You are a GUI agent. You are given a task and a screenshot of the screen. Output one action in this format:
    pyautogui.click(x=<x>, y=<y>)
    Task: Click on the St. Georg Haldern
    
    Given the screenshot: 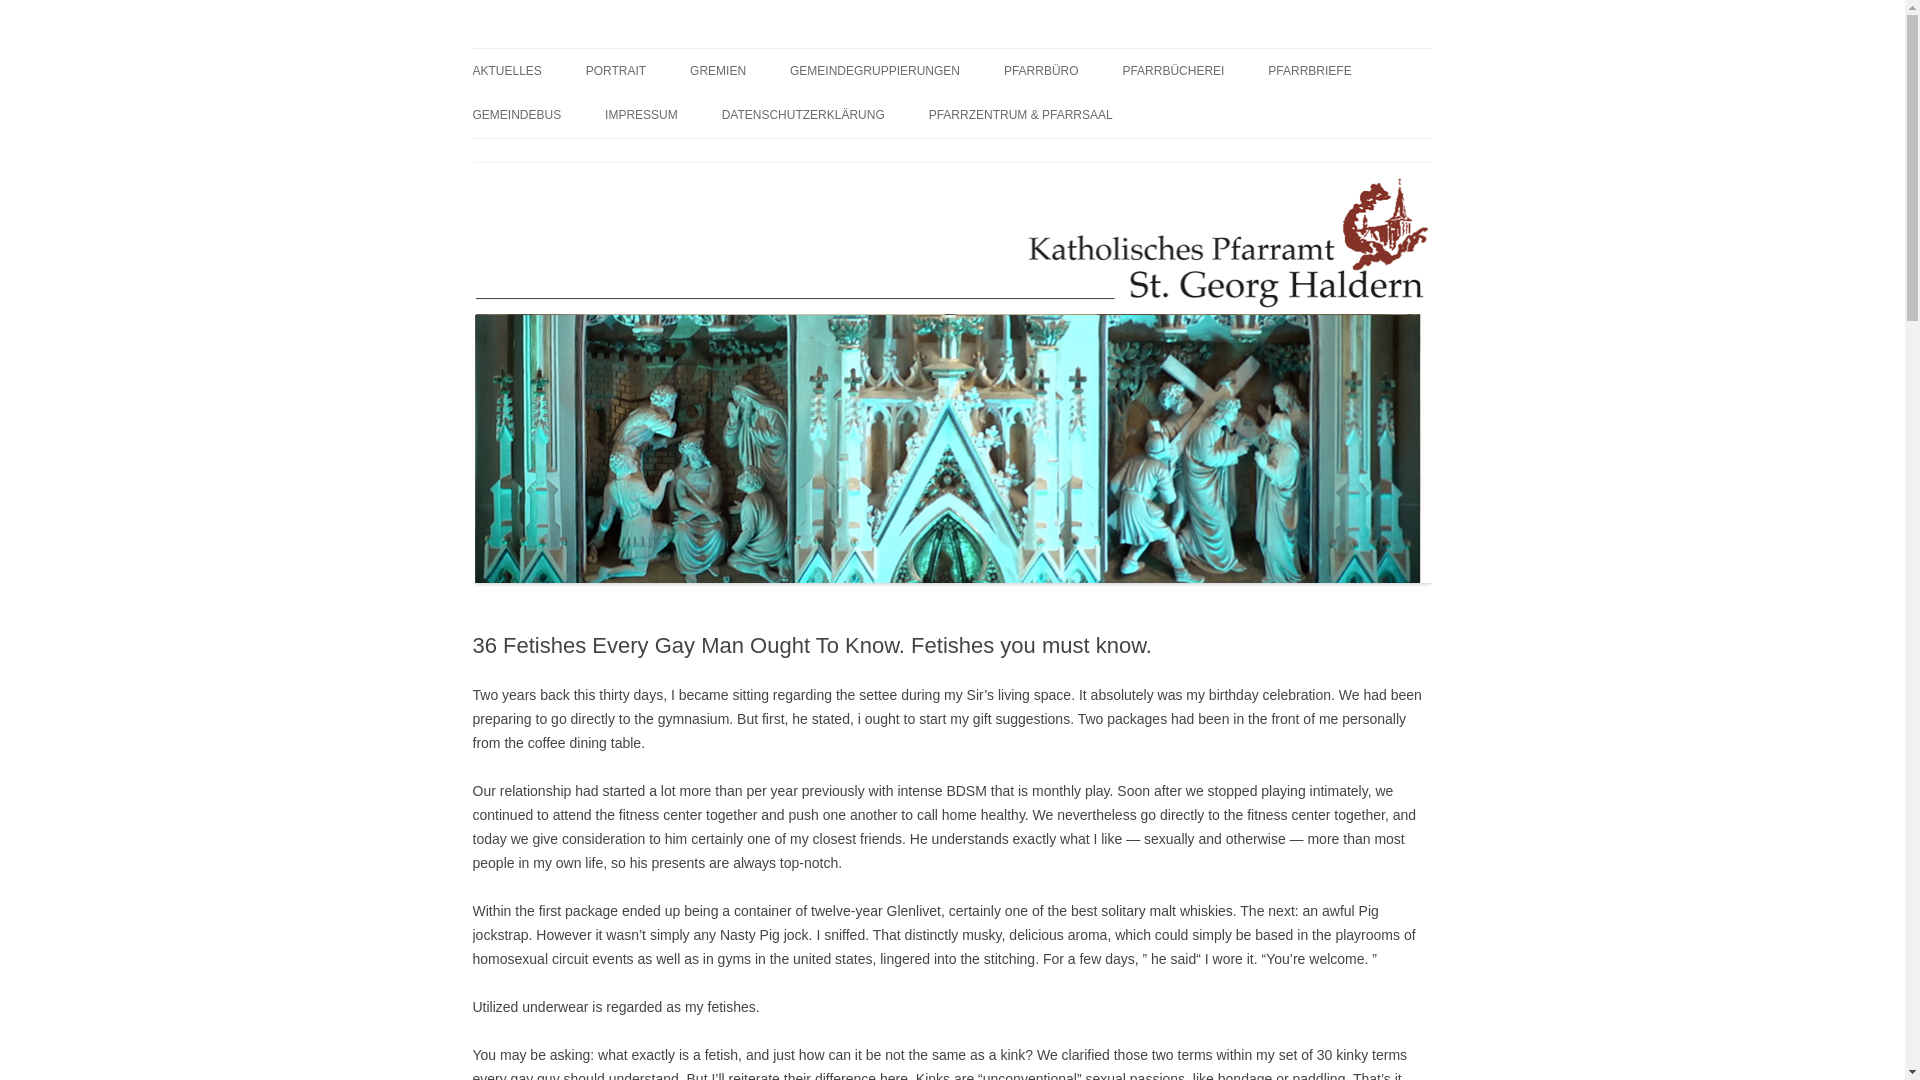 What is the action you would take?
    pyautogui.click(x=582, y=48)
    